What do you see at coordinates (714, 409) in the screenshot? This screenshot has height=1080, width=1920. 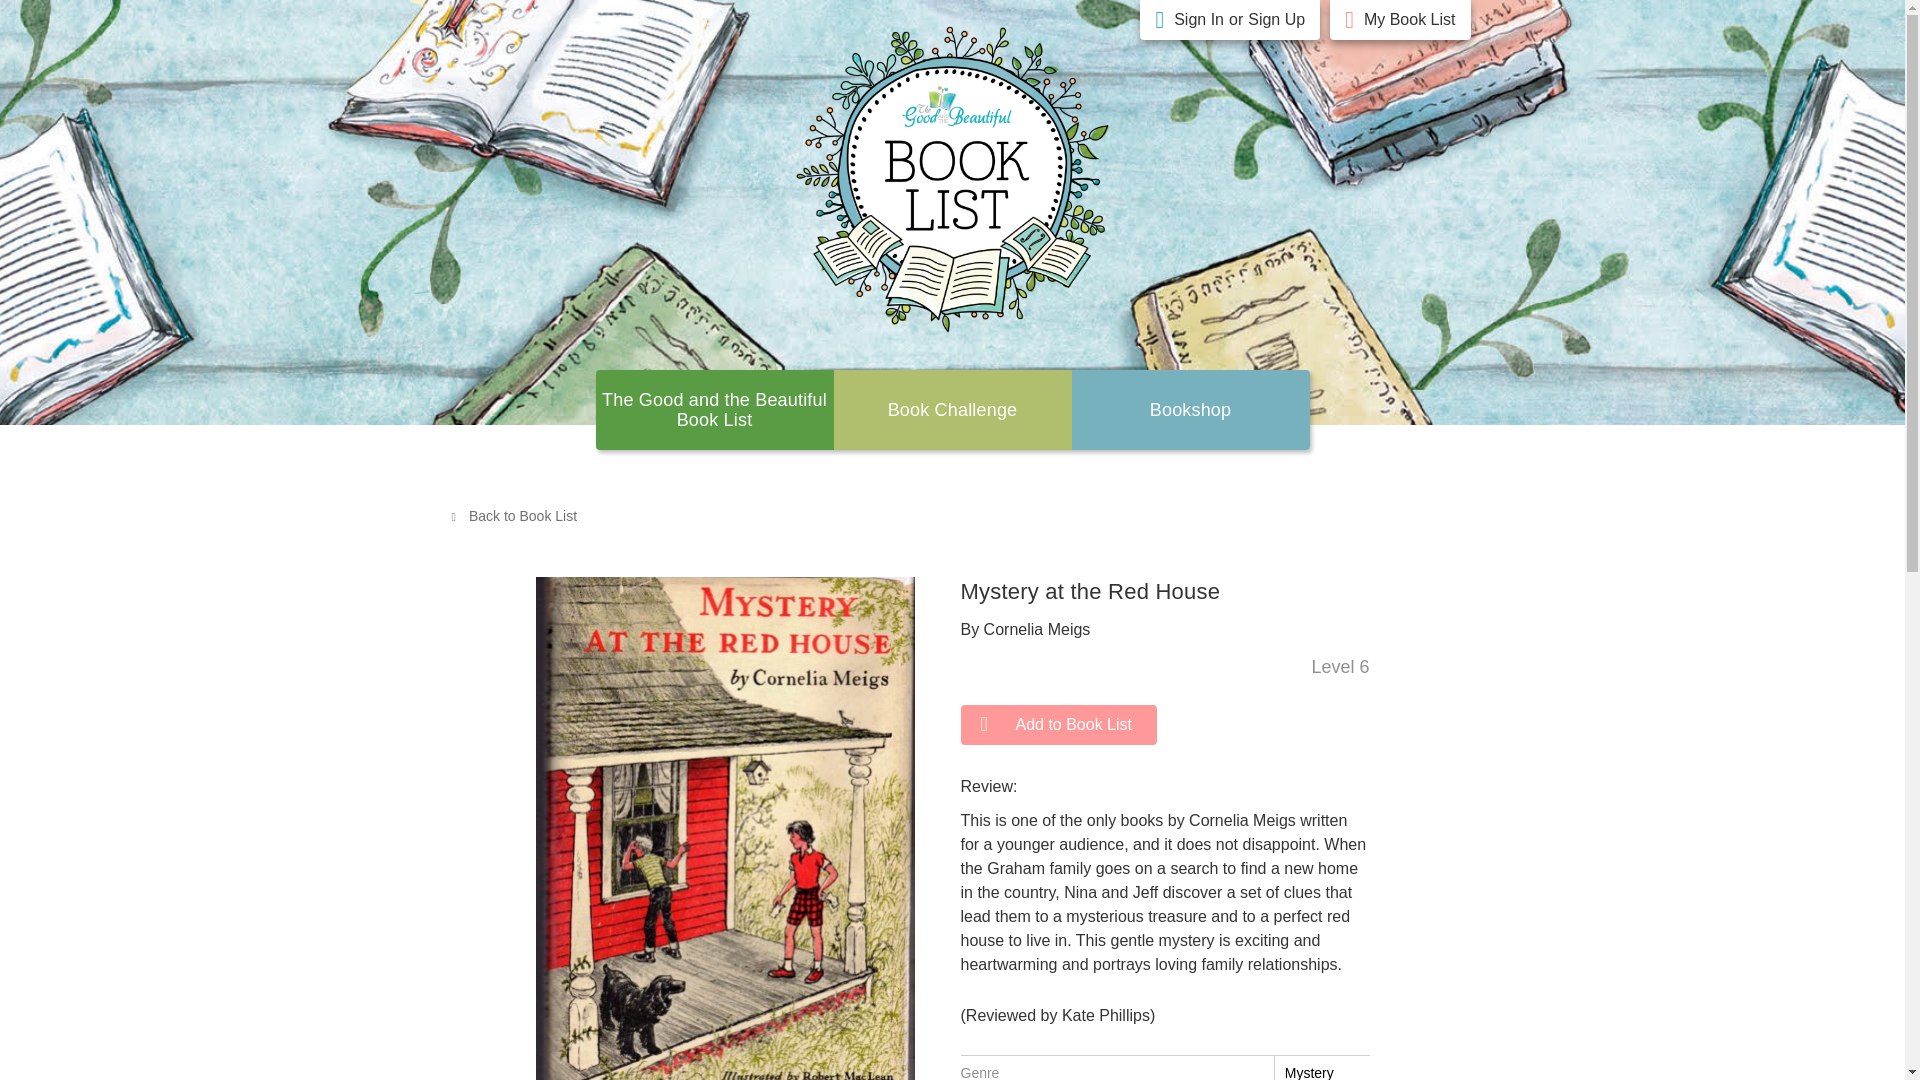 I see `The Good and the Beautiful Book List` at bounding box center [714, 409].